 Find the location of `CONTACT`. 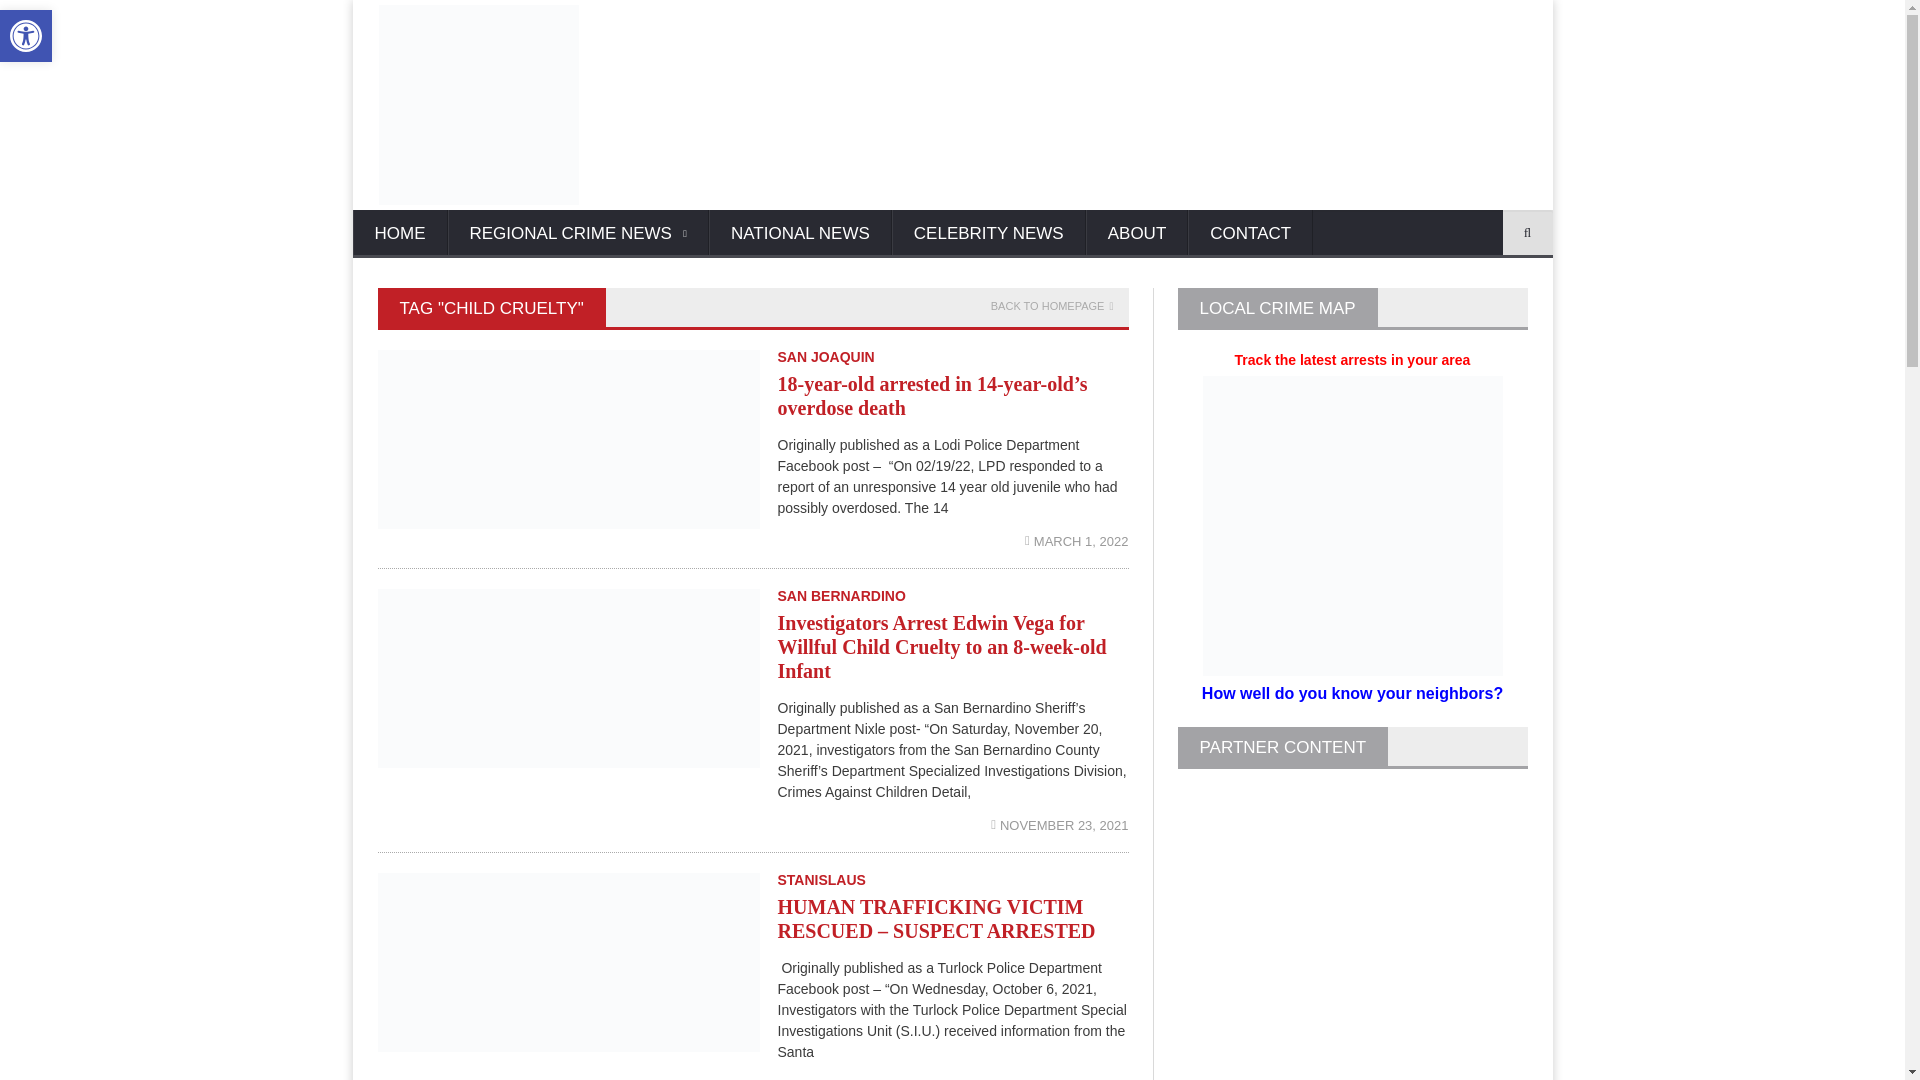

CONTACT is located at coordinates (1250, 234).